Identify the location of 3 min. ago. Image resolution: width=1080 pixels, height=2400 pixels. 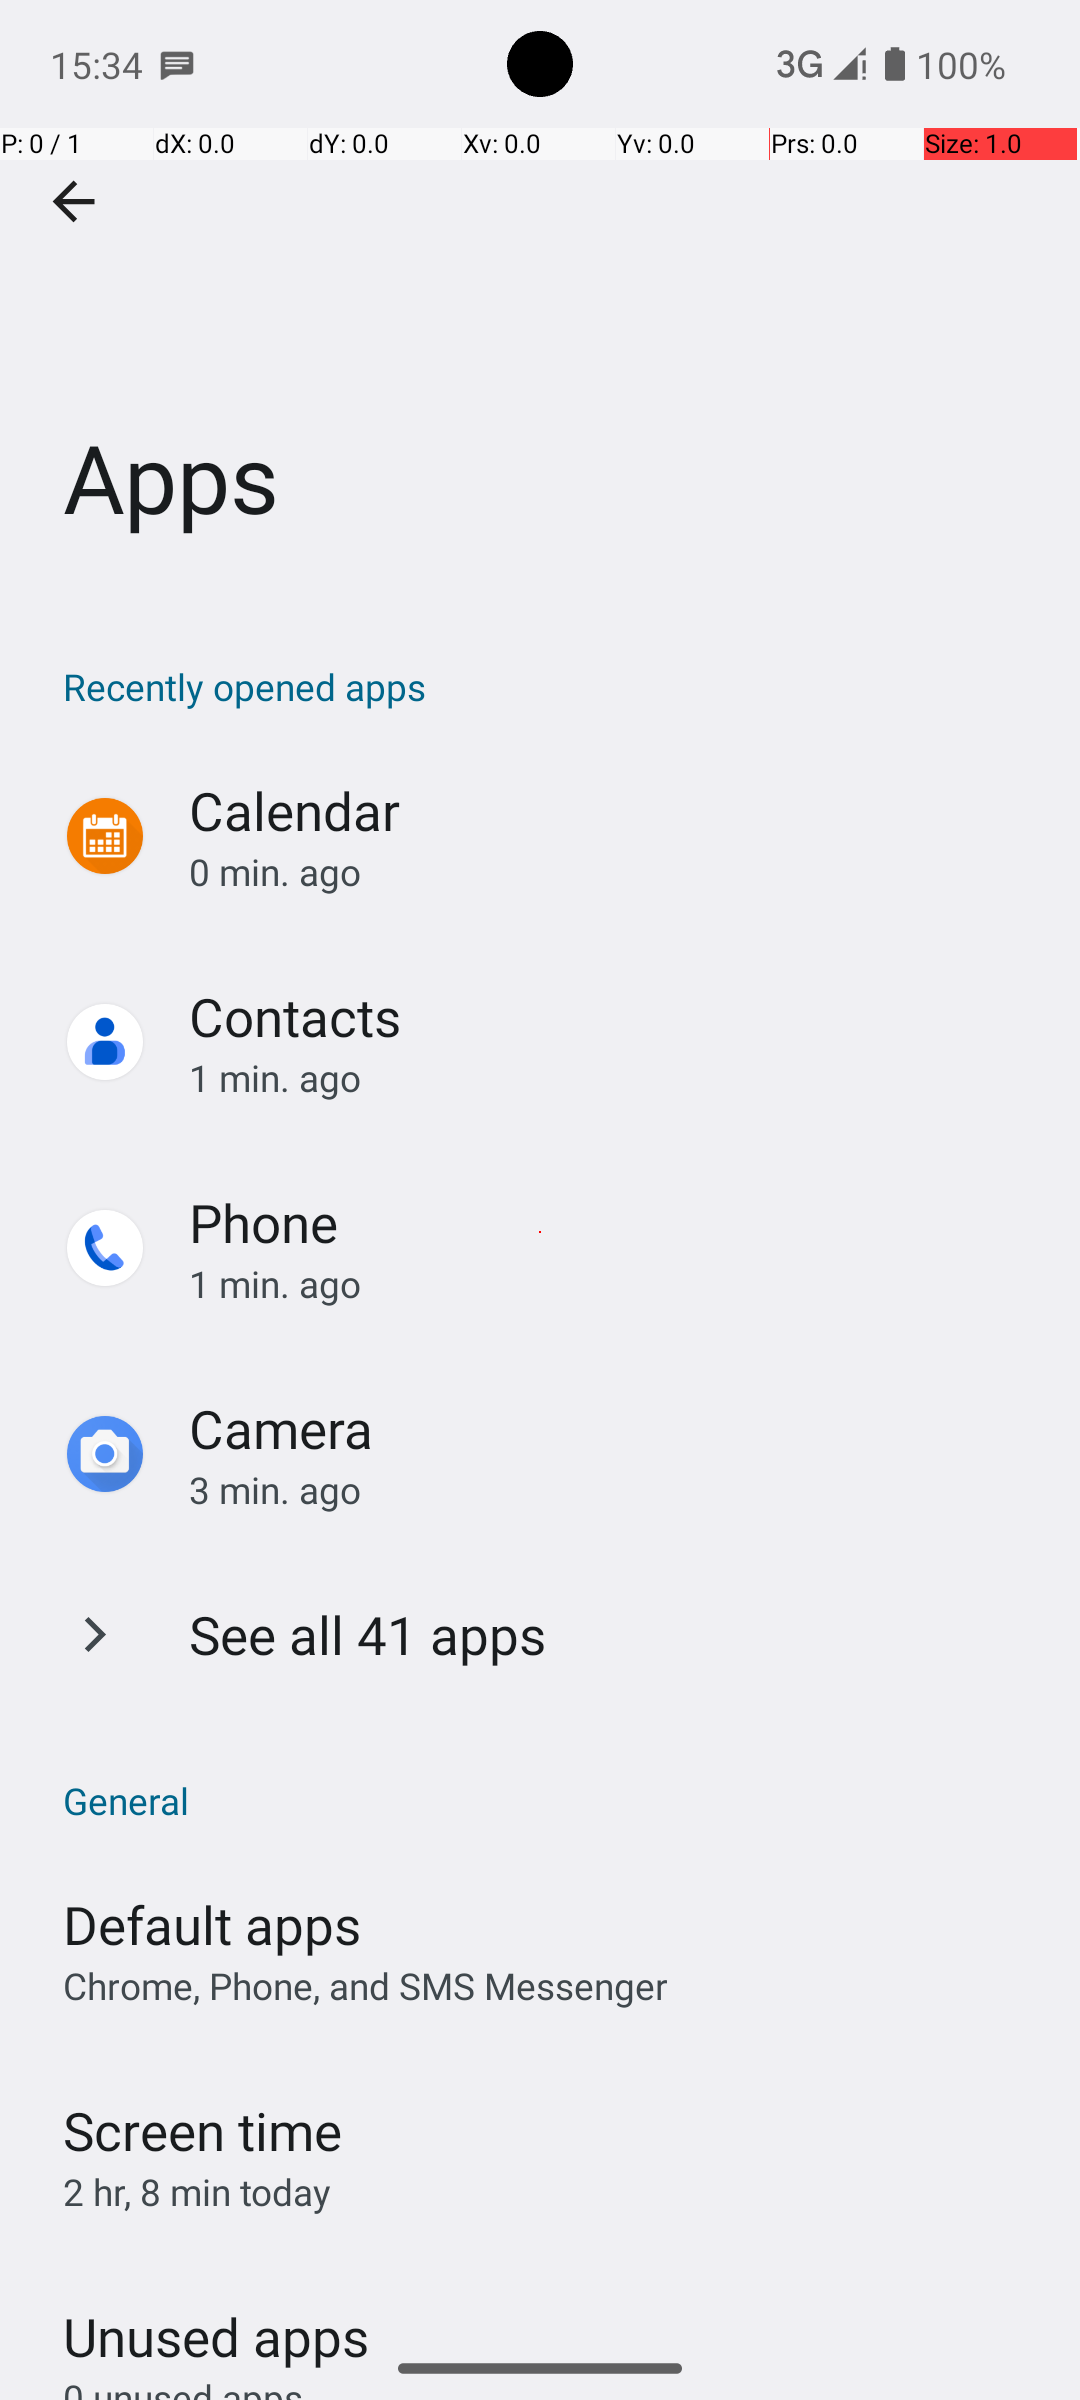
(614, 1490).